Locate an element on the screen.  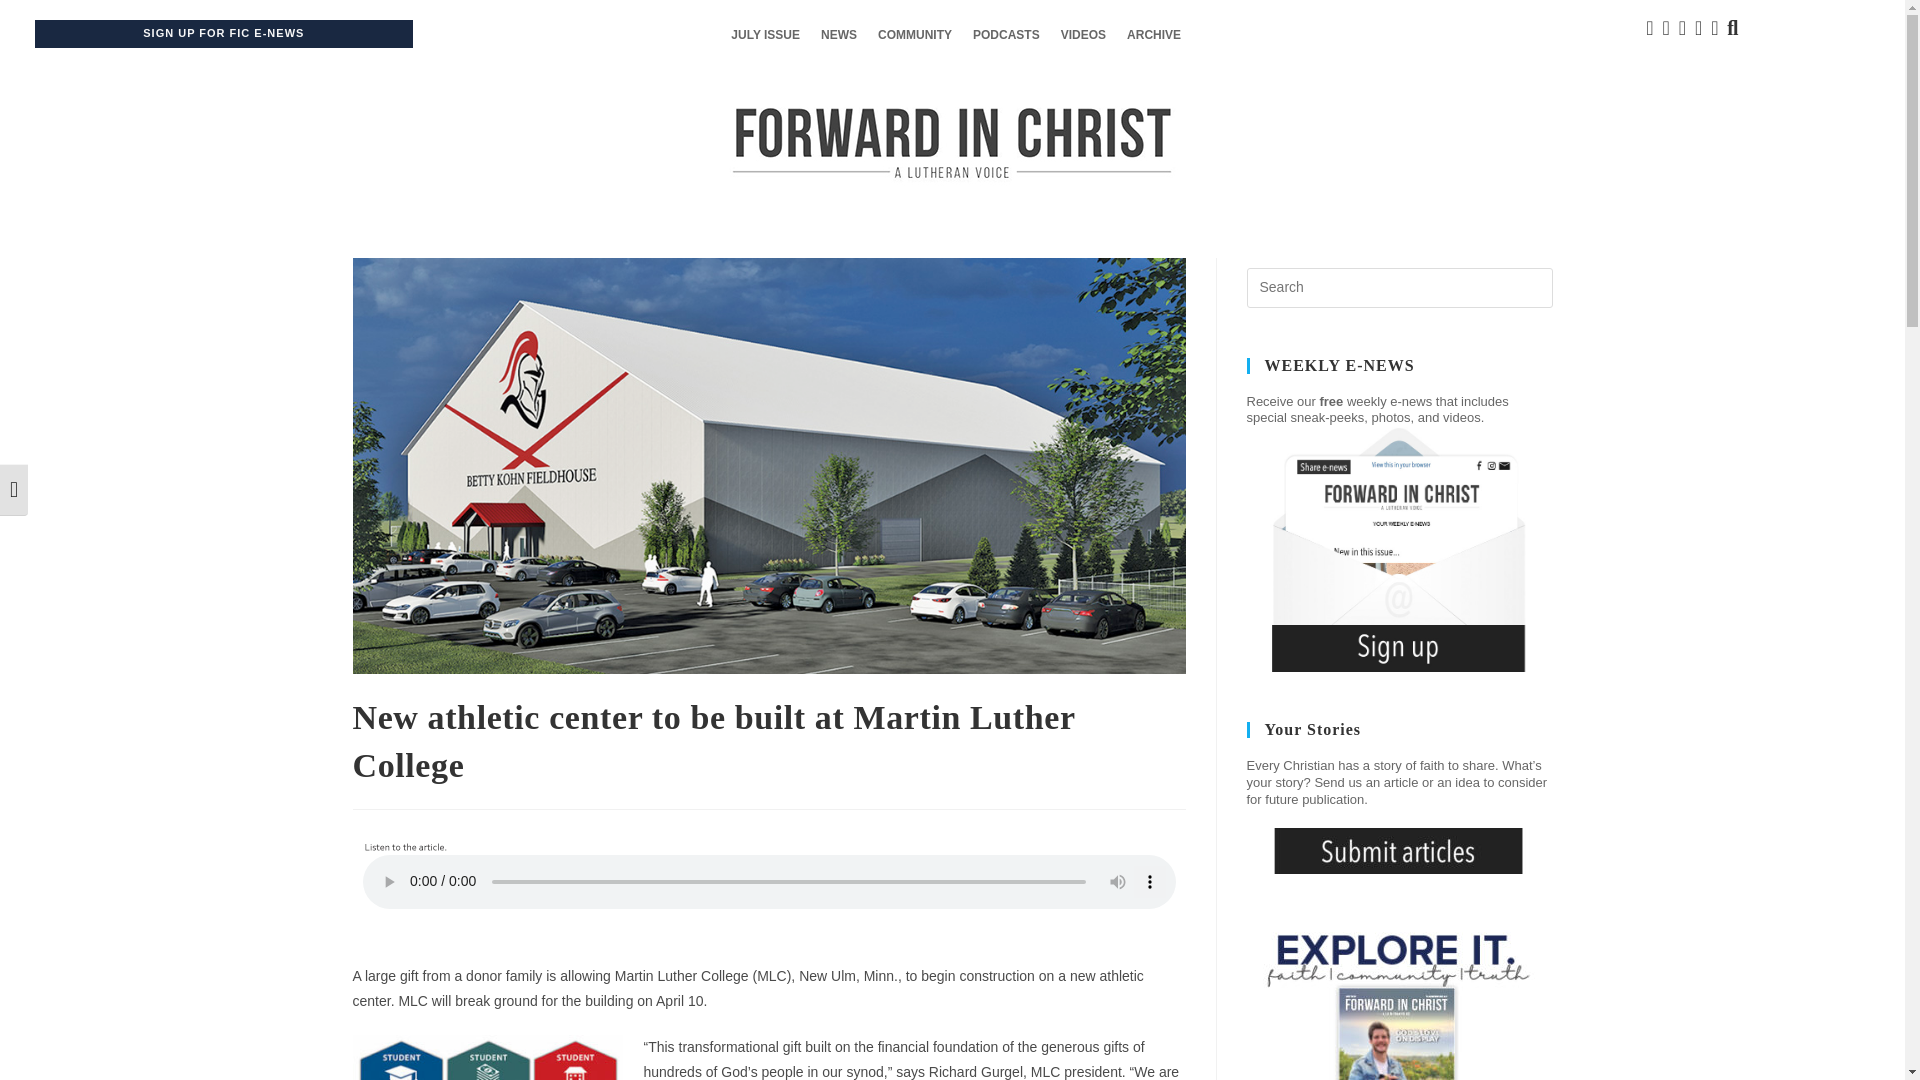
PODCASTS is located at coordinates (1006, 36).